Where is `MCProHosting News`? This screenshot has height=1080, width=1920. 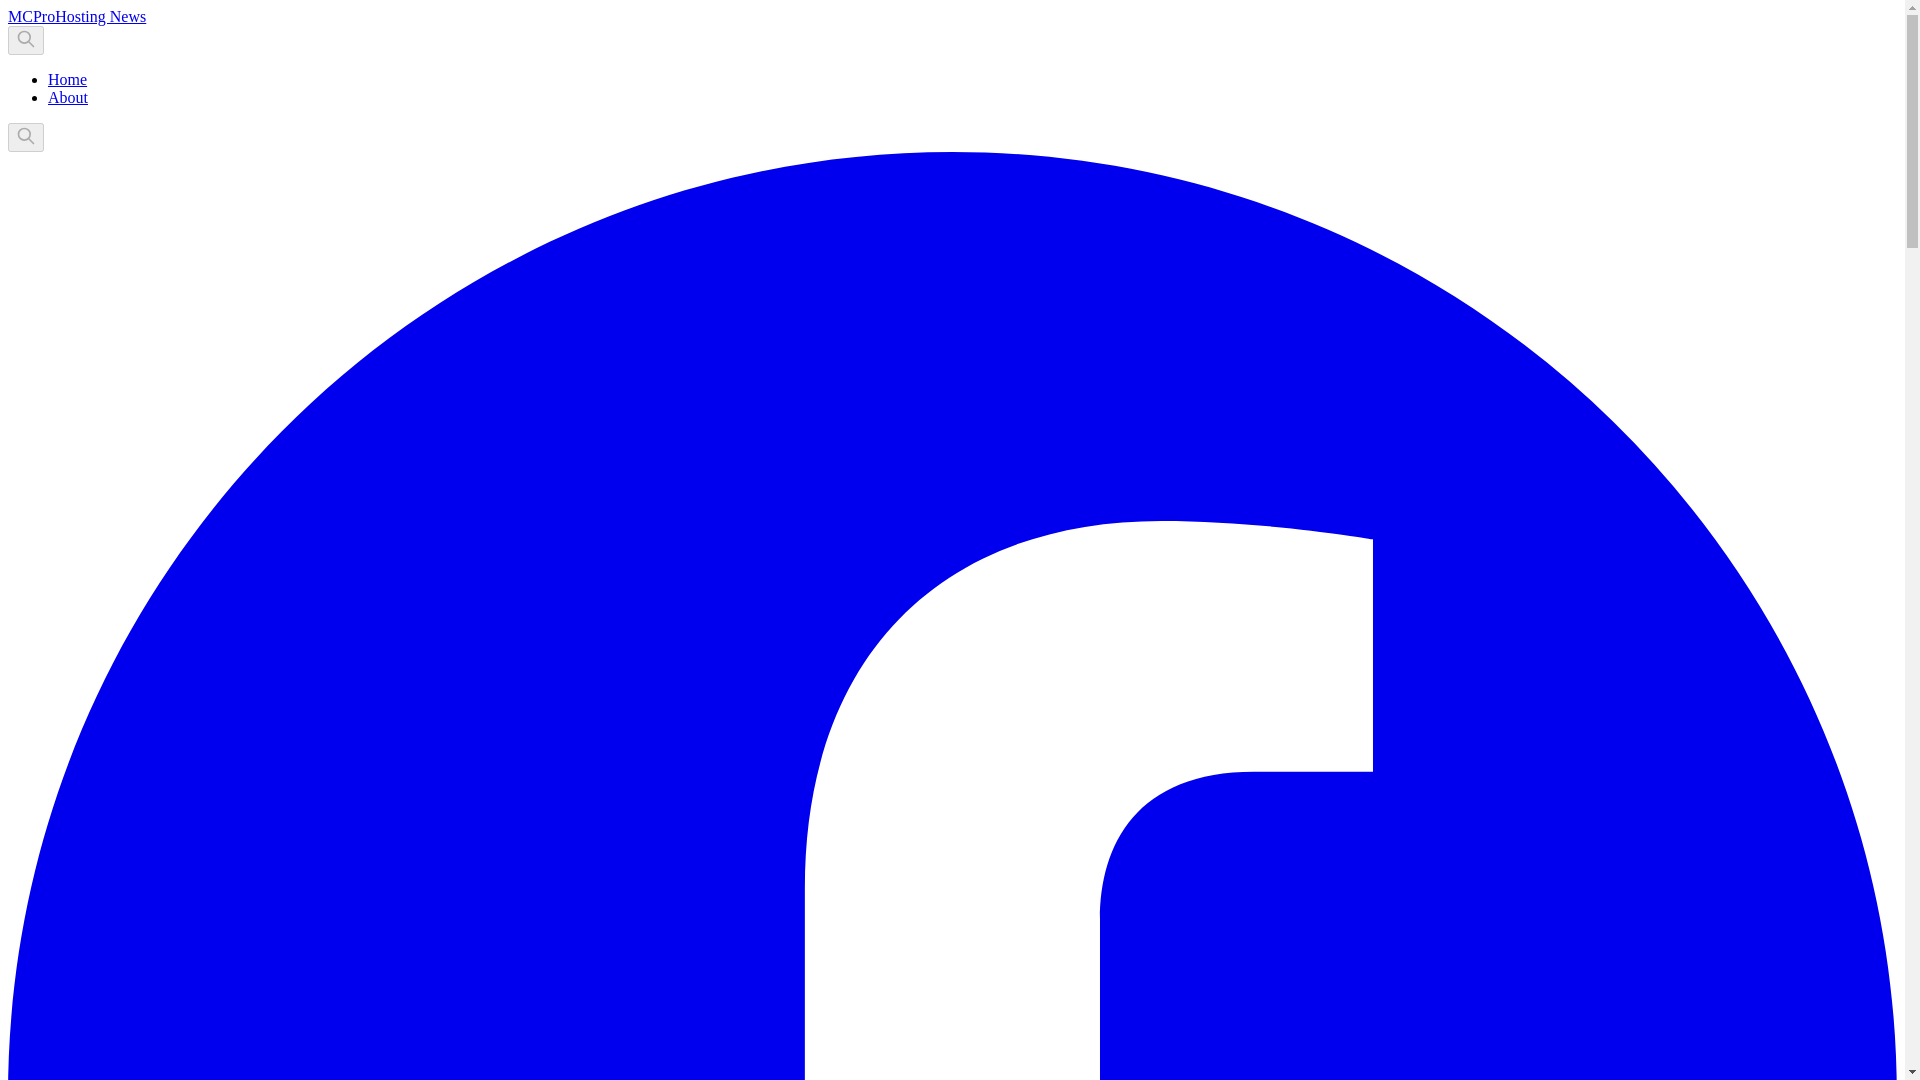
MCProHosting News is located at coordinates (76, 16).